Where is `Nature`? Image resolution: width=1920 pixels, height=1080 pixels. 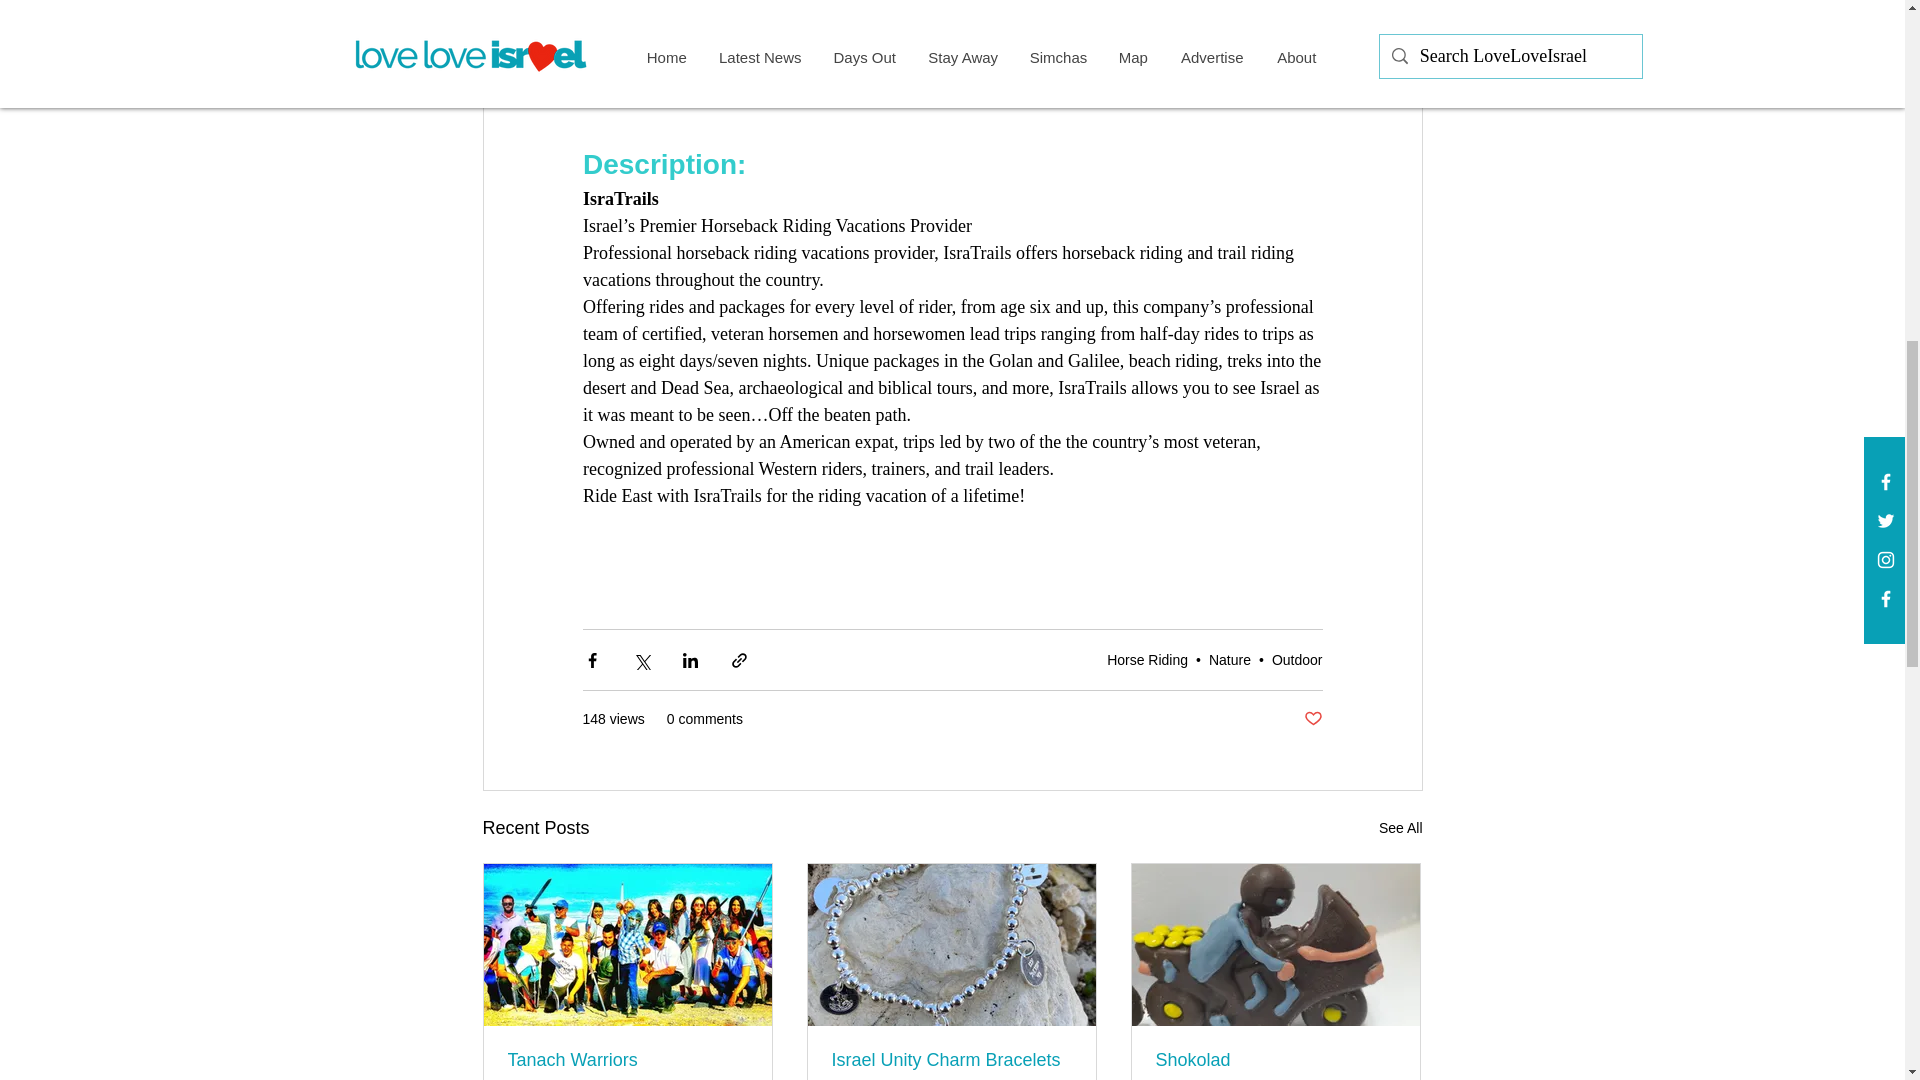 Nature is located at coordinates (1230, 660).